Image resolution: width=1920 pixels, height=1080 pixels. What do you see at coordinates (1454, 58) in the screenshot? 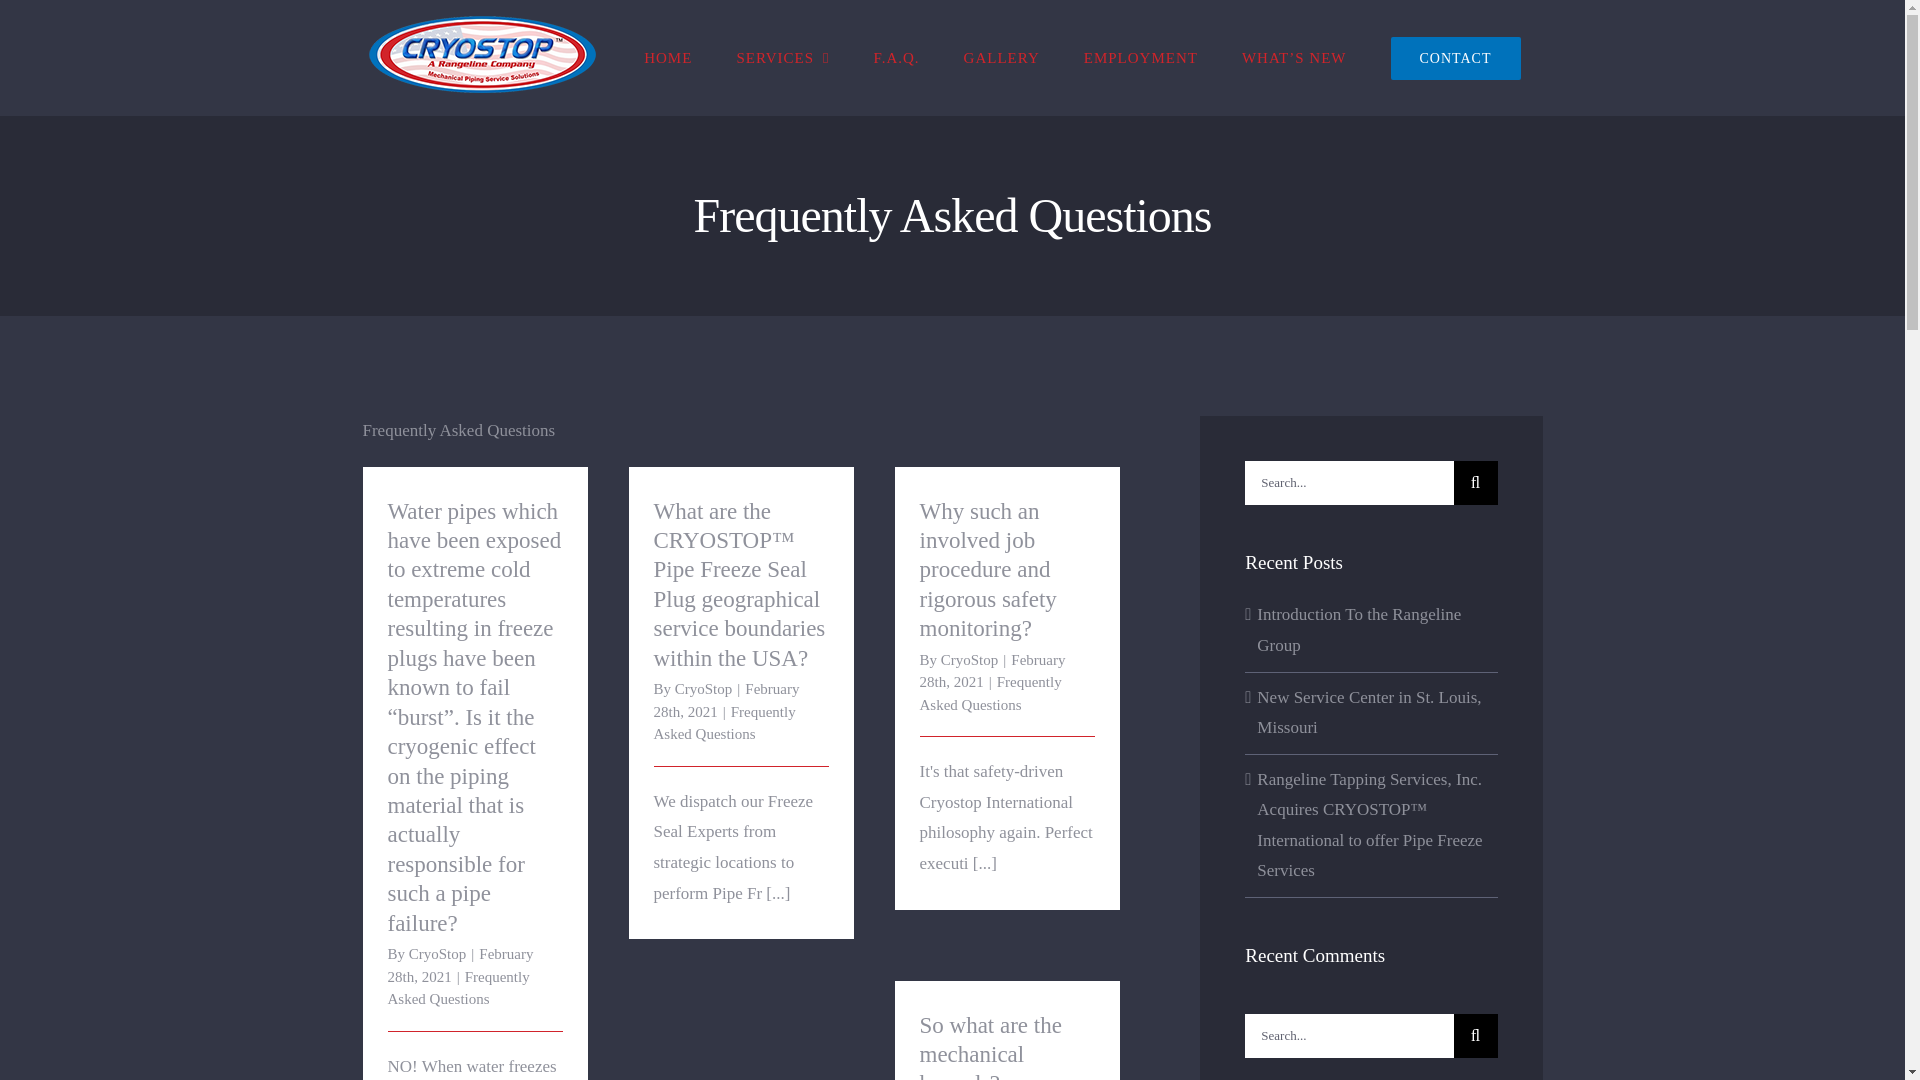
I see `CONTACT` at bounding box center [1454, 58].